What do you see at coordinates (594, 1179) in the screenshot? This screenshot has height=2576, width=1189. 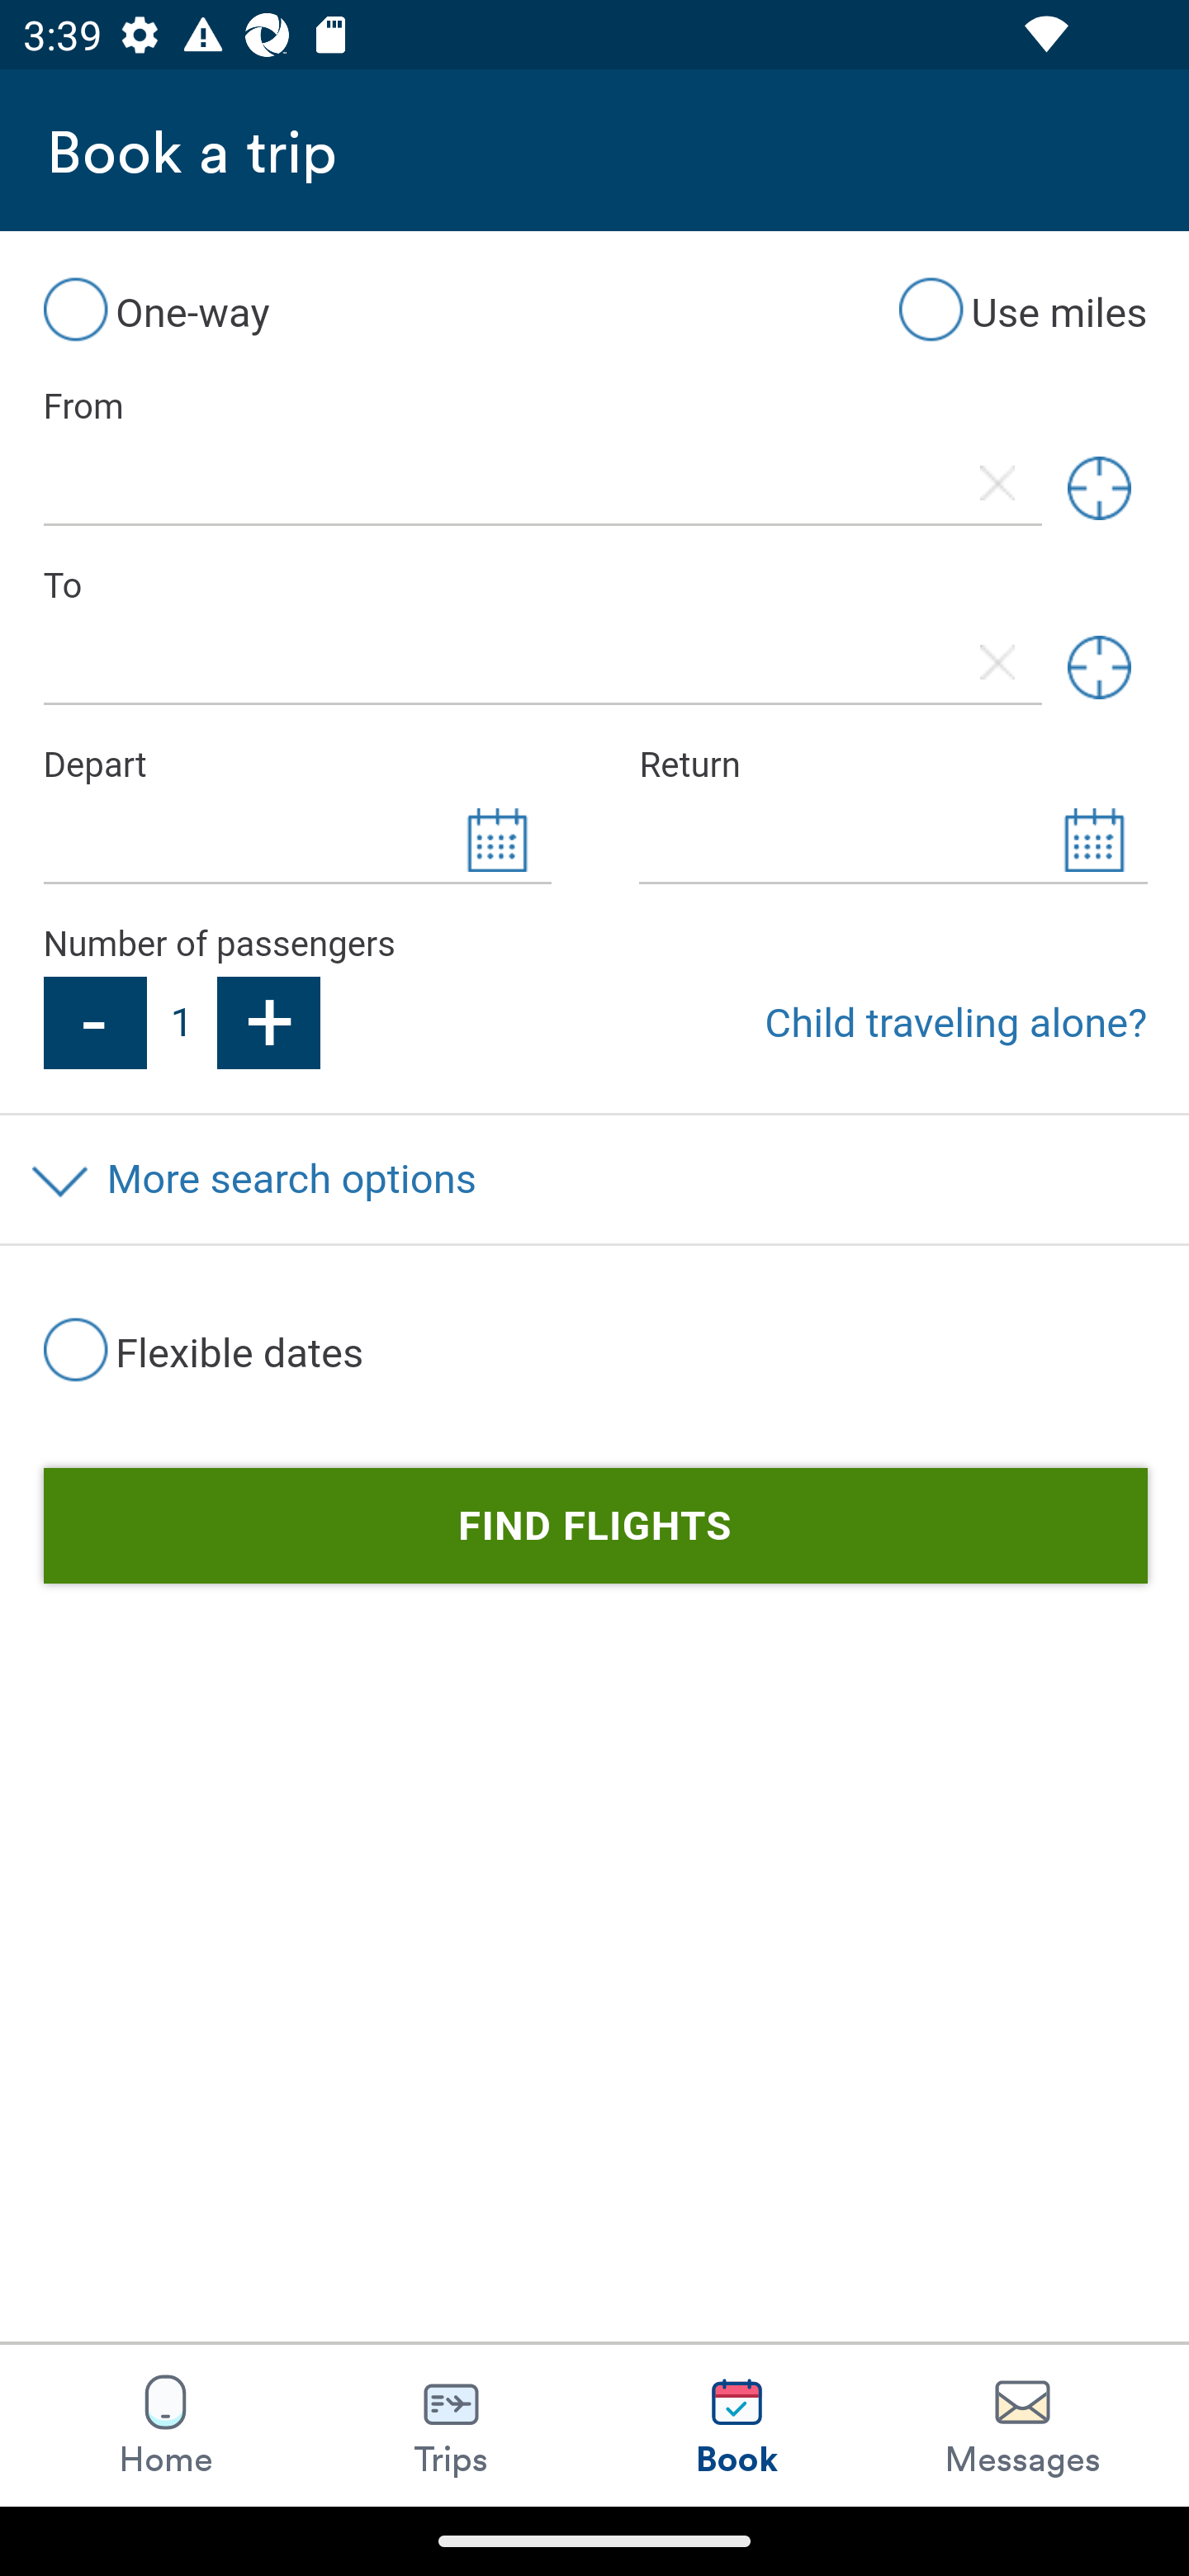 I see `More search options` at bounding box center [594, 1179].